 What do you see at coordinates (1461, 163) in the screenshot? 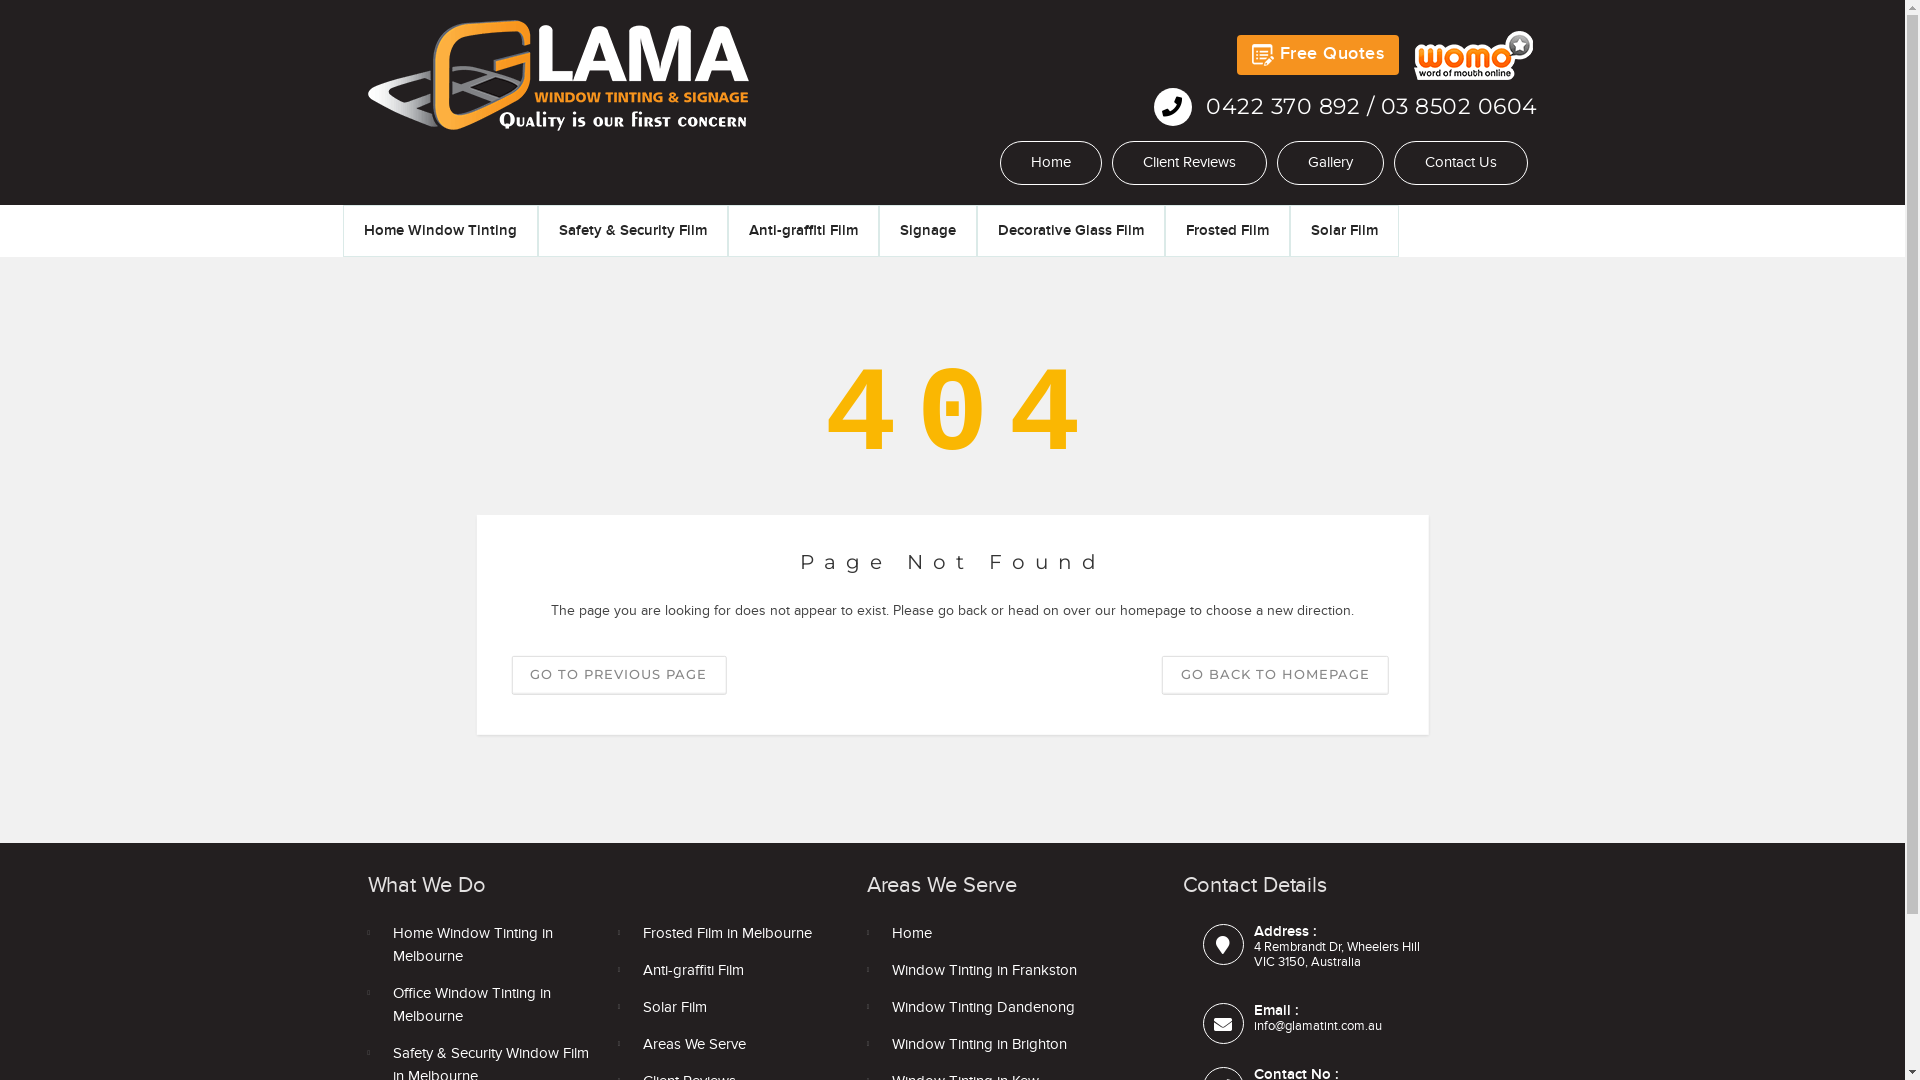
I see `Contact Us` at bounding box center [1461, 163].